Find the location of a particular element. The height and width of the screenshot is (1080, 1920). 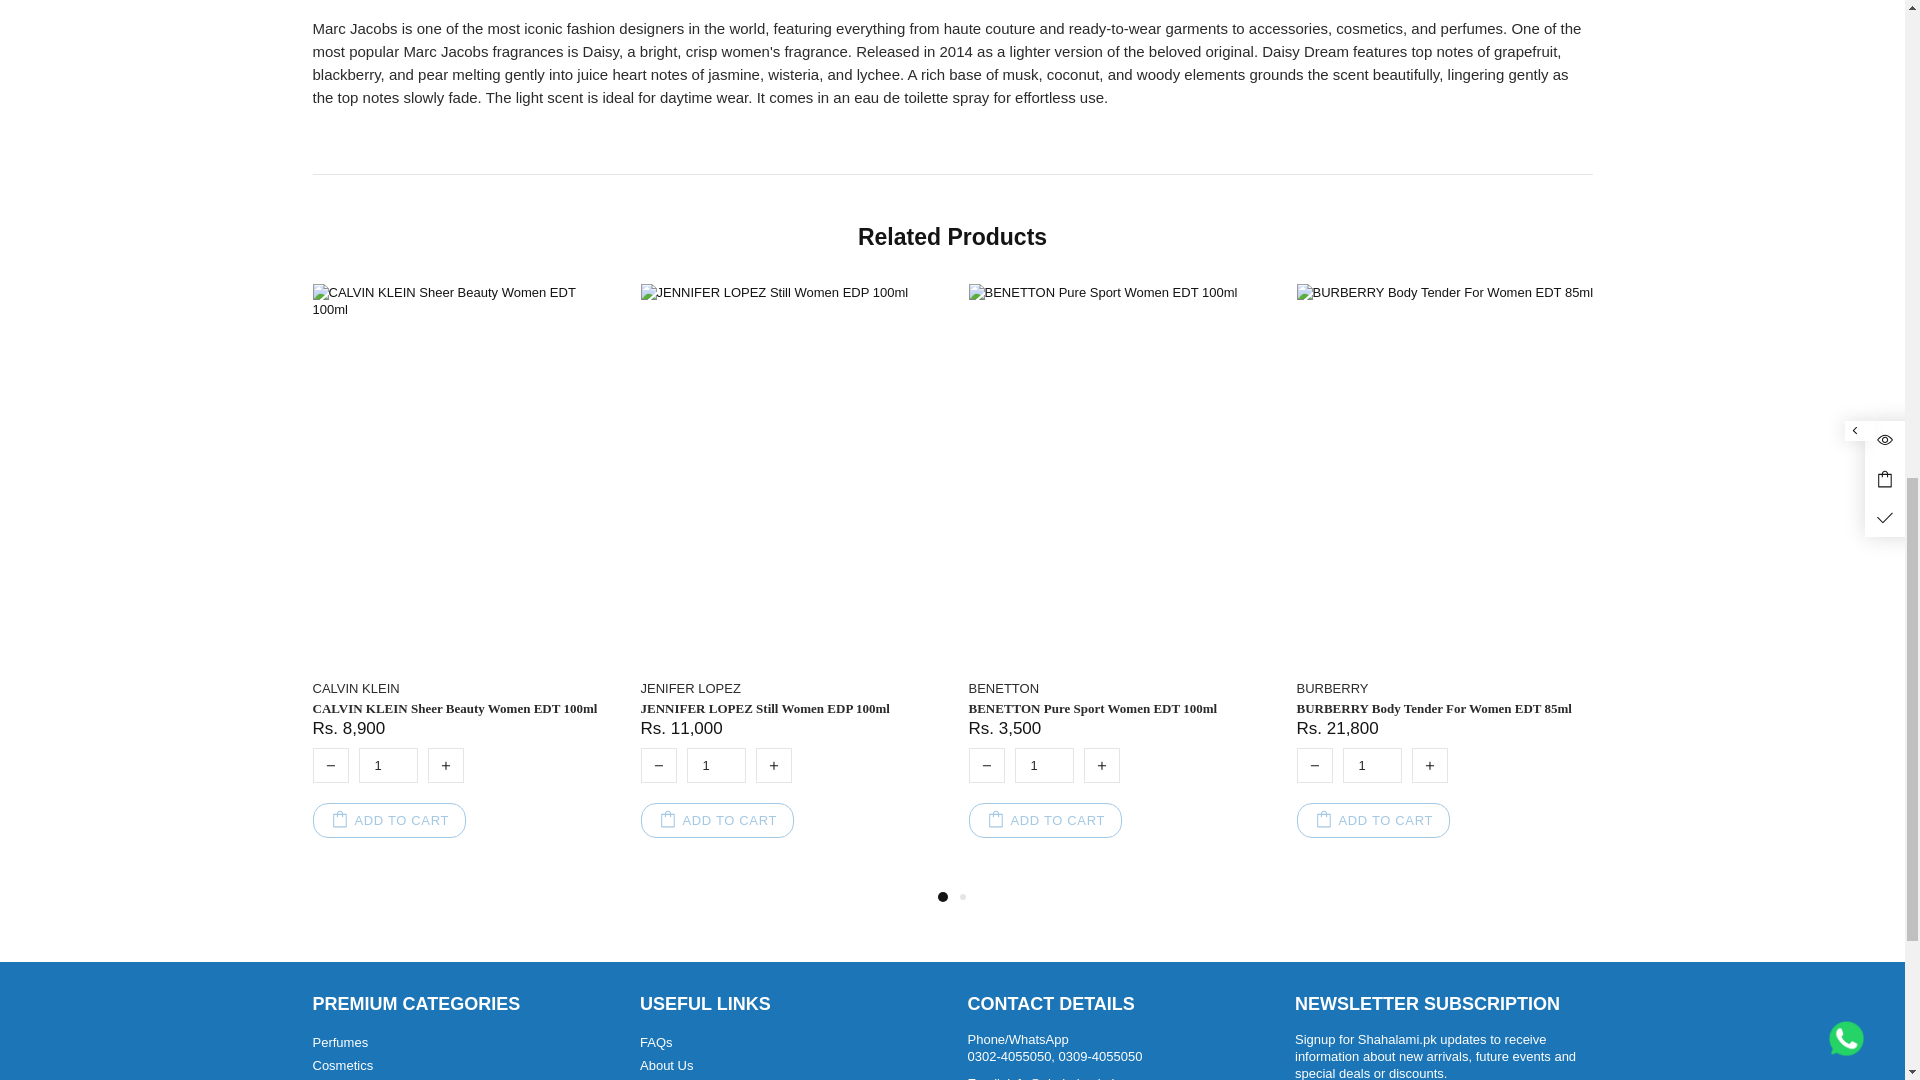

1 is located at coordinates (714, 766).